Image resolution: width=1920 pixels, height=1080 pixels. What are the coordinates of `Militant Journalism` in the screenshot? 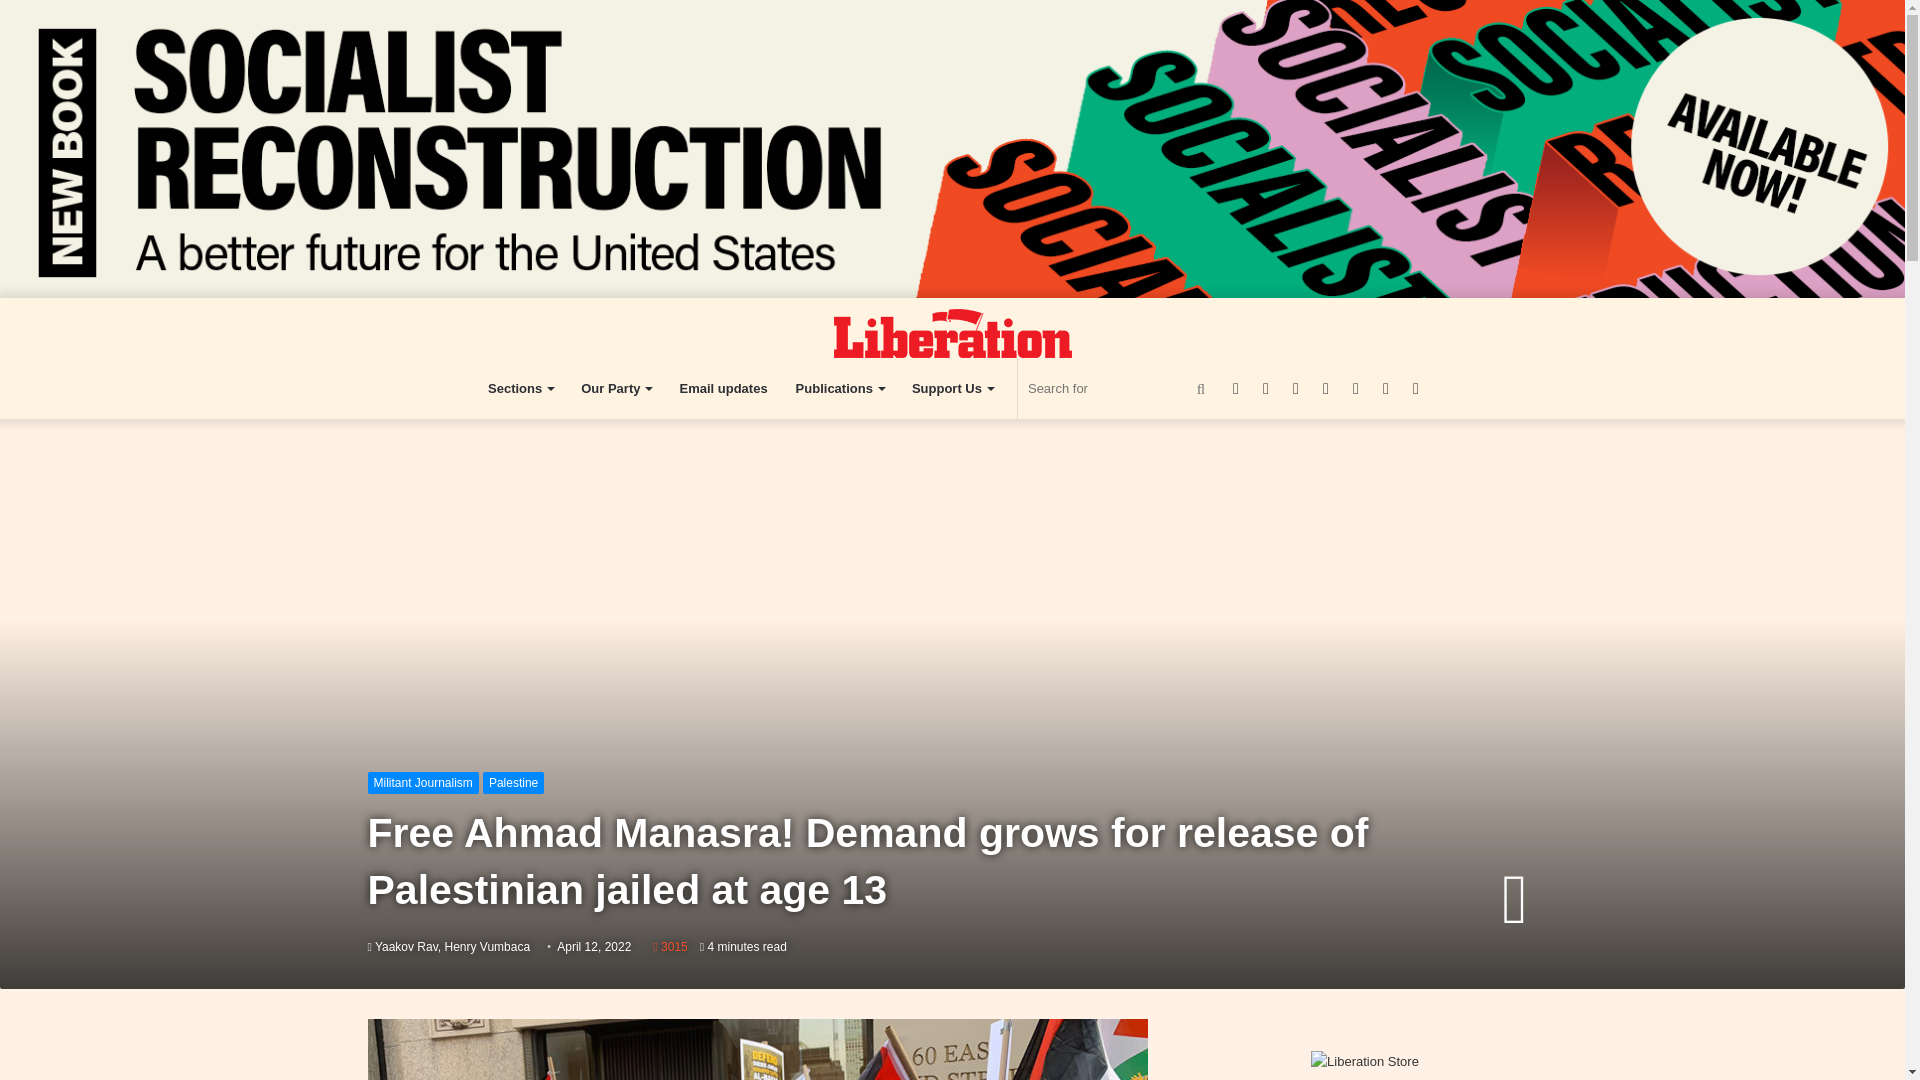 It's located at (423, 782).